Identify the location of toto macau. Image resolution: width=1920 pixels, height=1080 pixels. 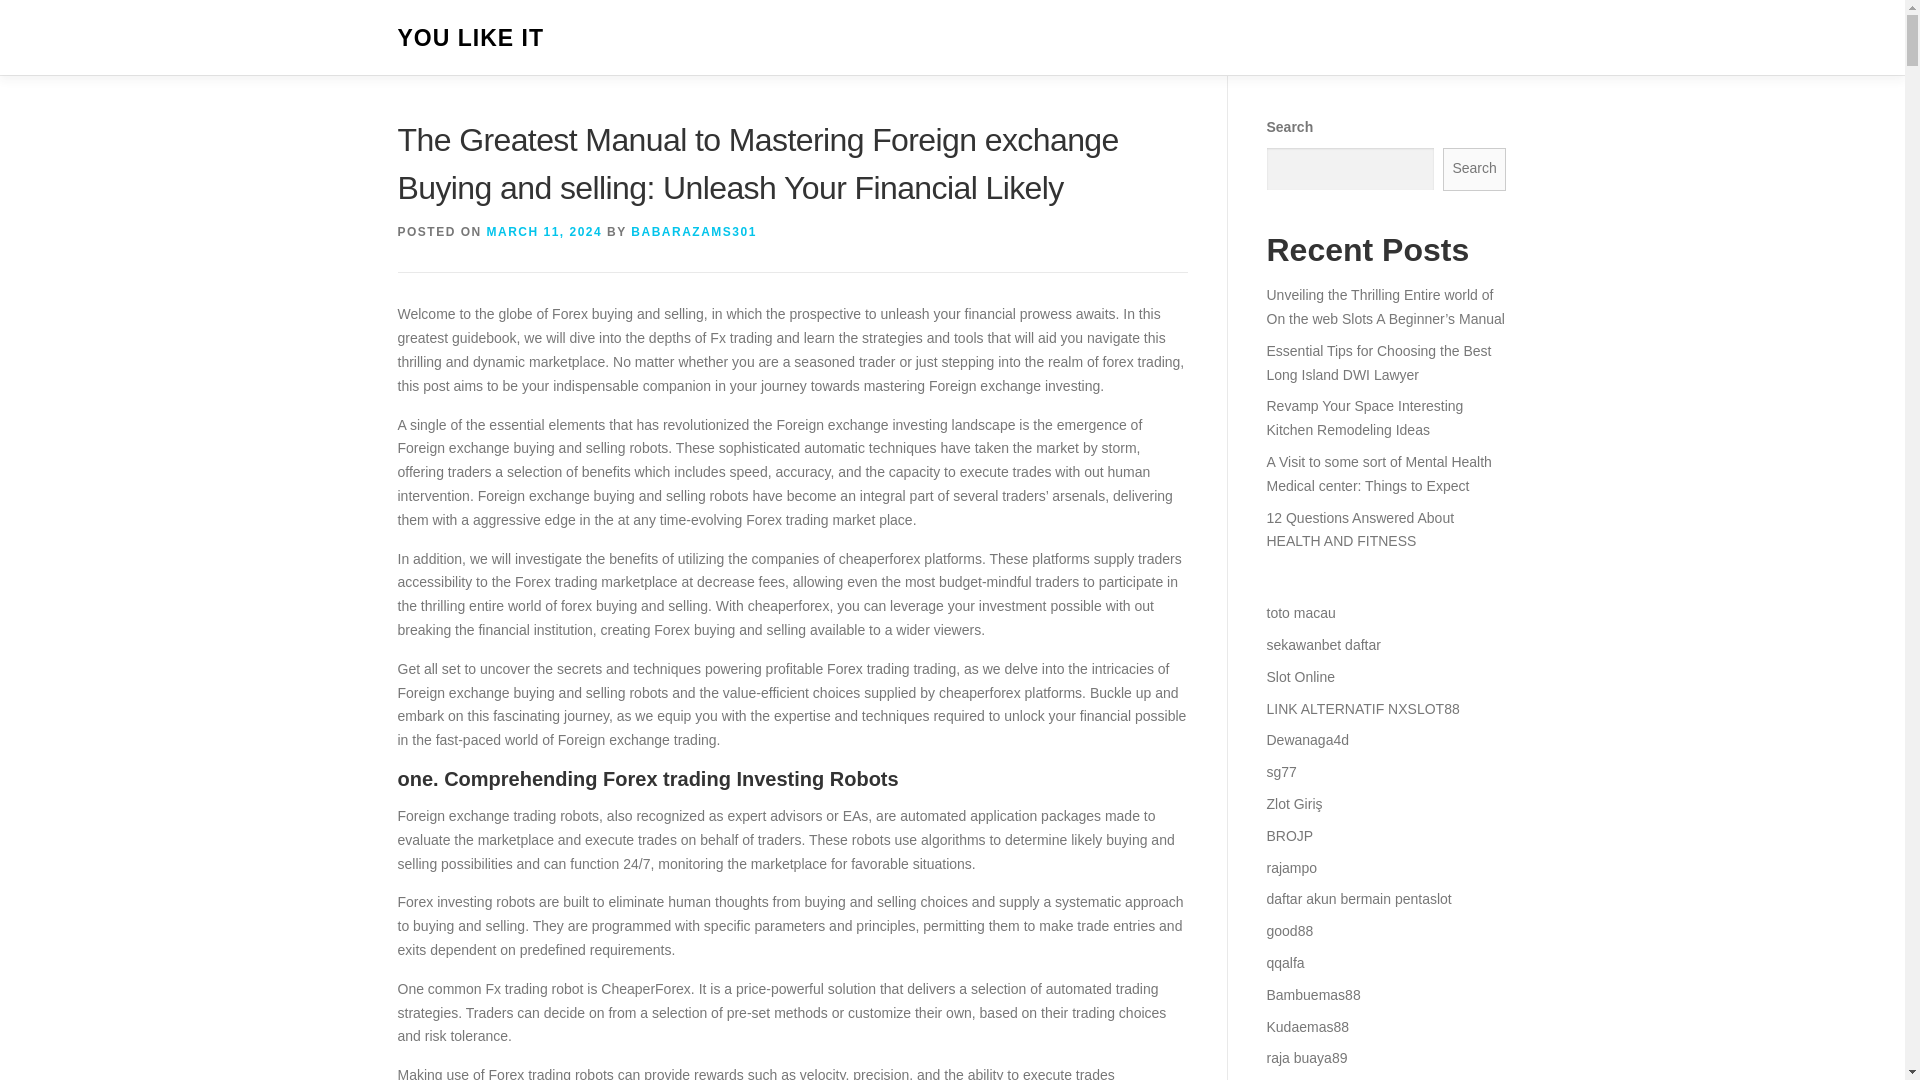
(1300, 612).